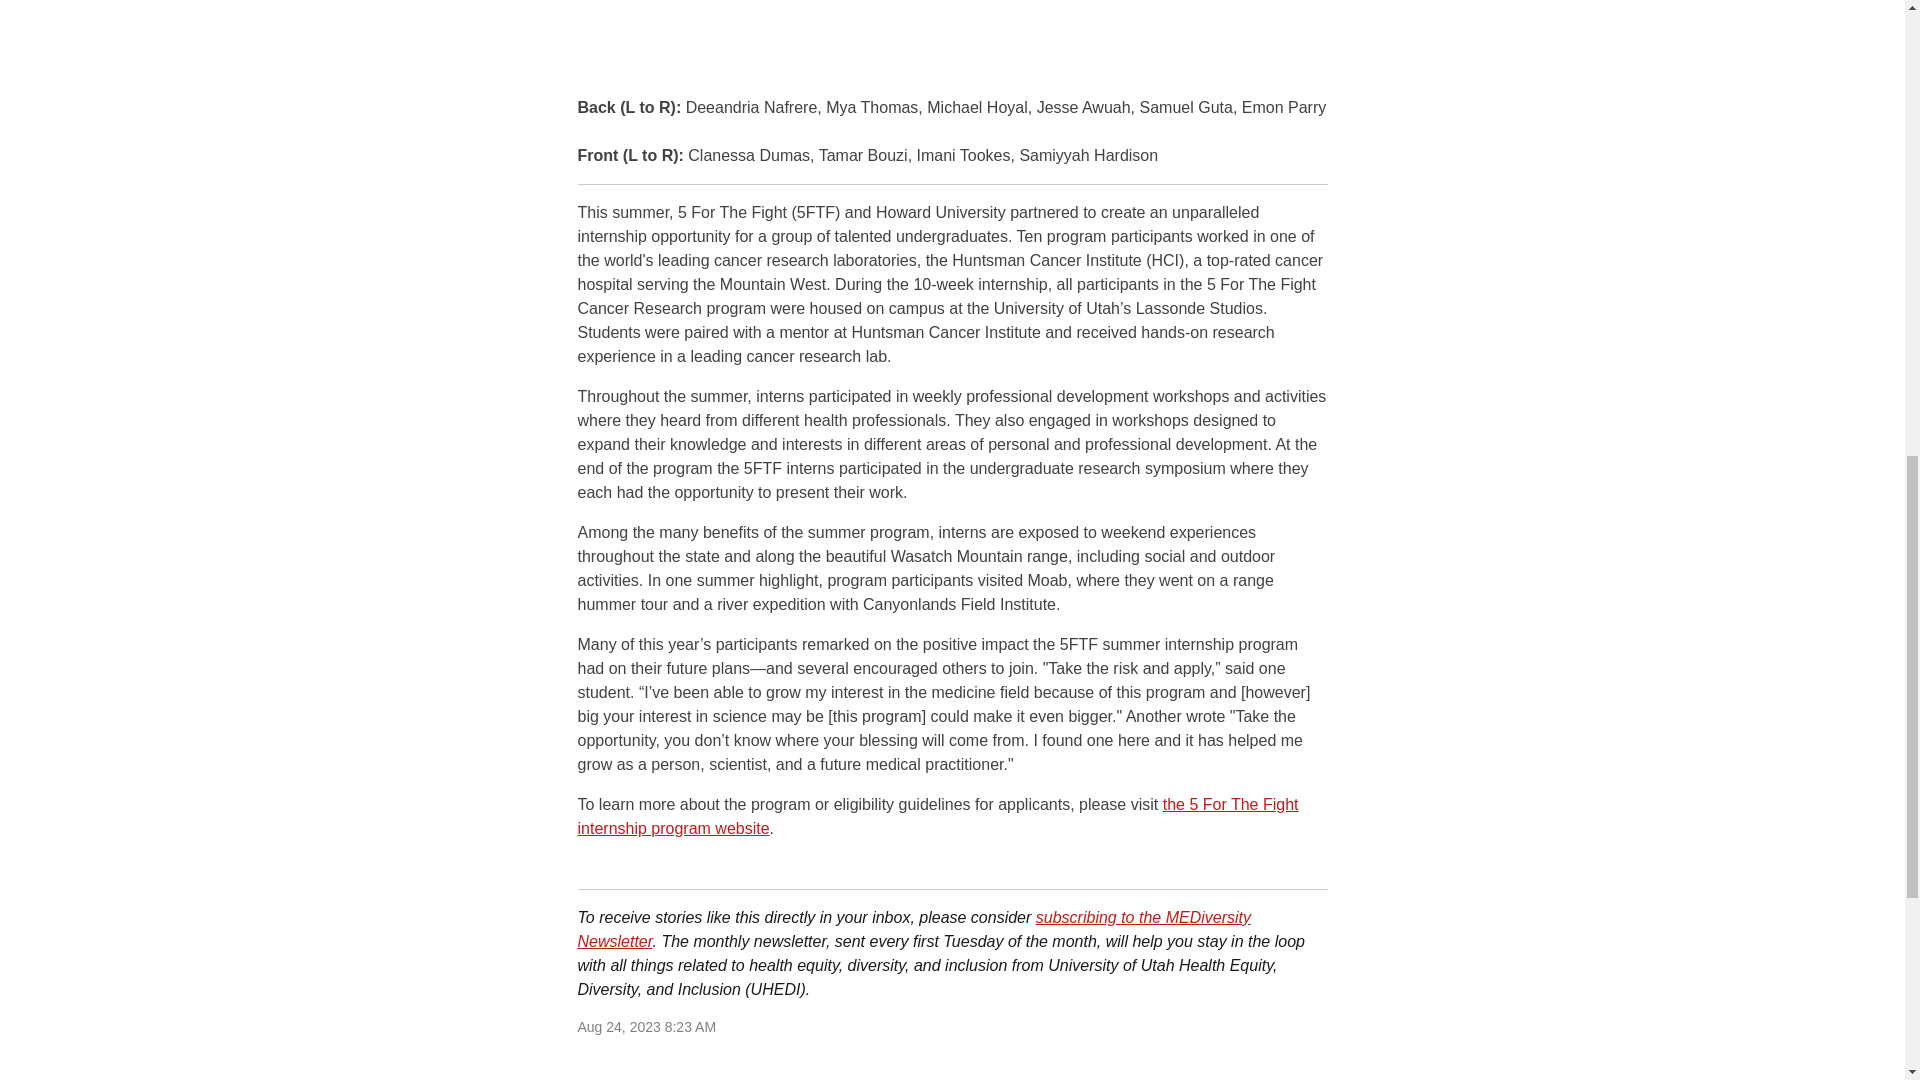  What do you see at coordinates (938, 816) in the screenshot?
I see `the 5 For The Fight internship program website` at bounding box center [938, 816].